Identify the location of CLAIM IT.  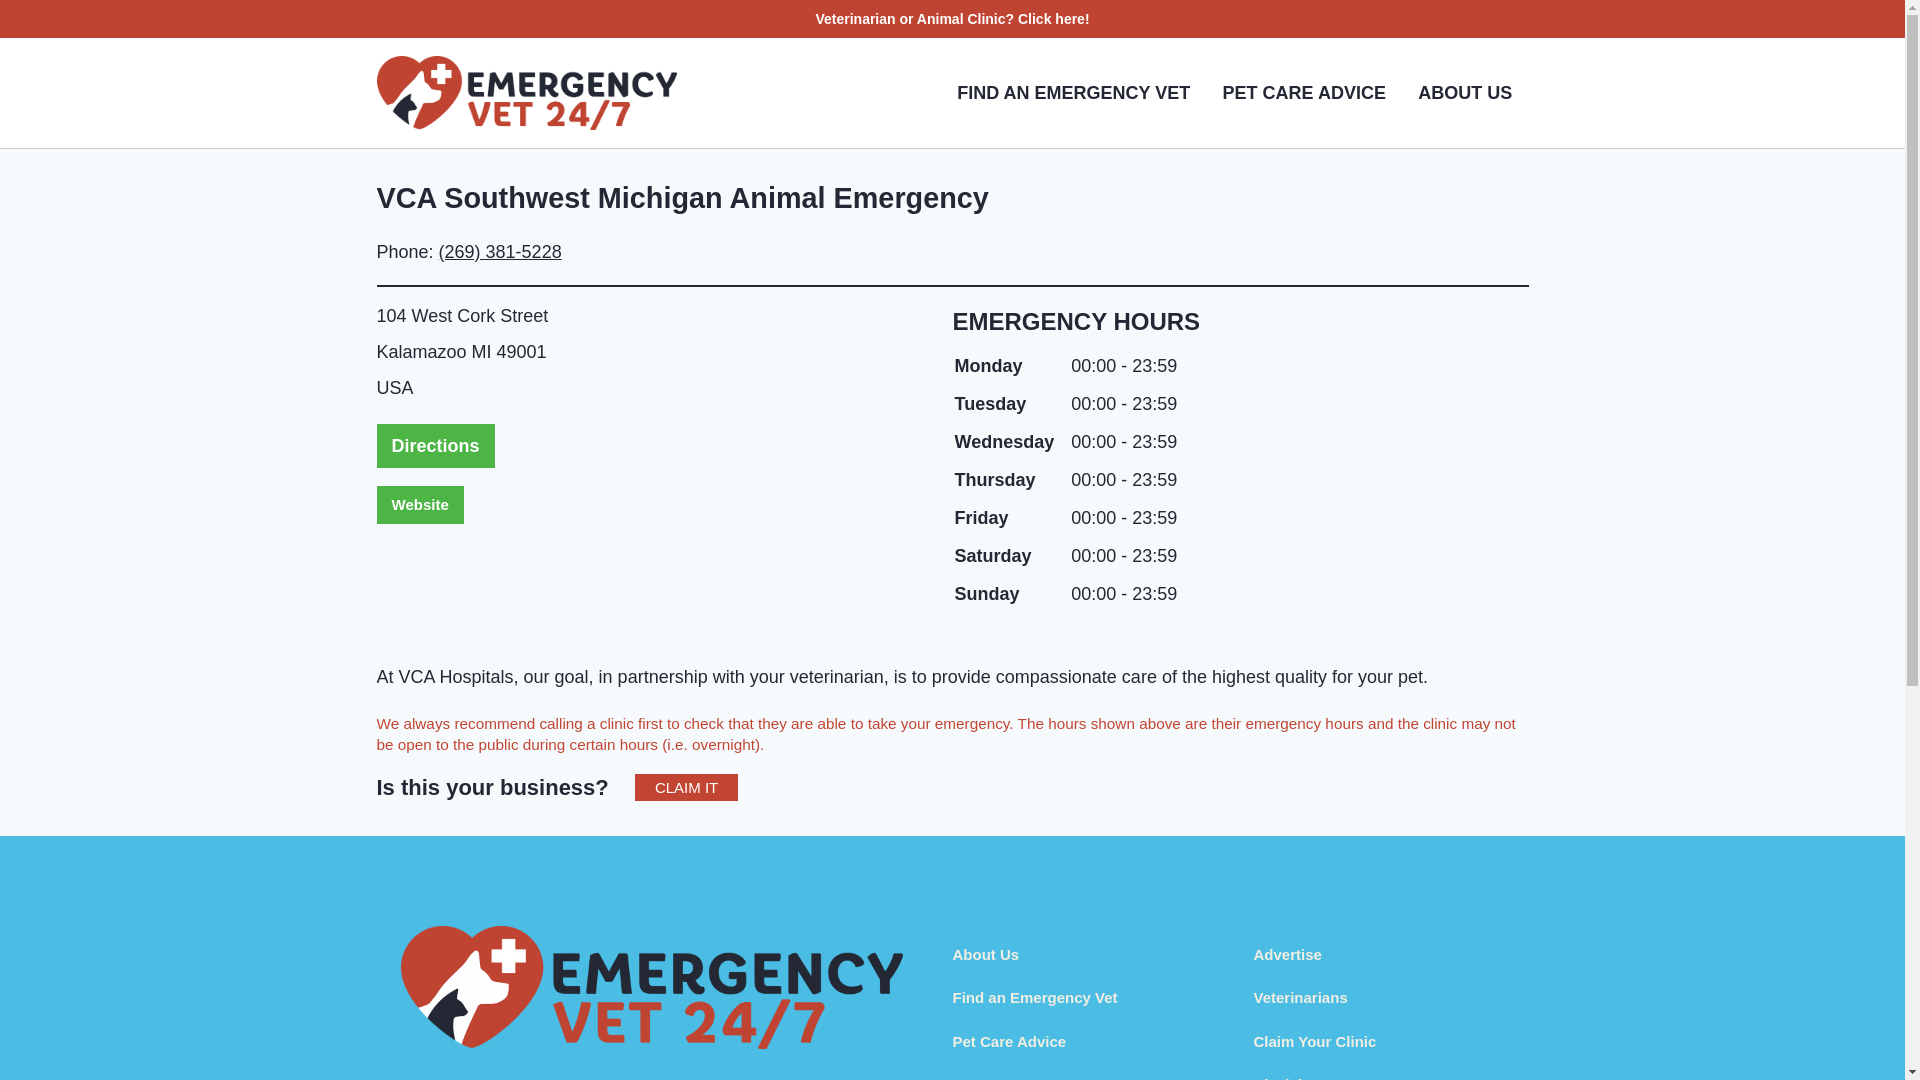
(686, 788).